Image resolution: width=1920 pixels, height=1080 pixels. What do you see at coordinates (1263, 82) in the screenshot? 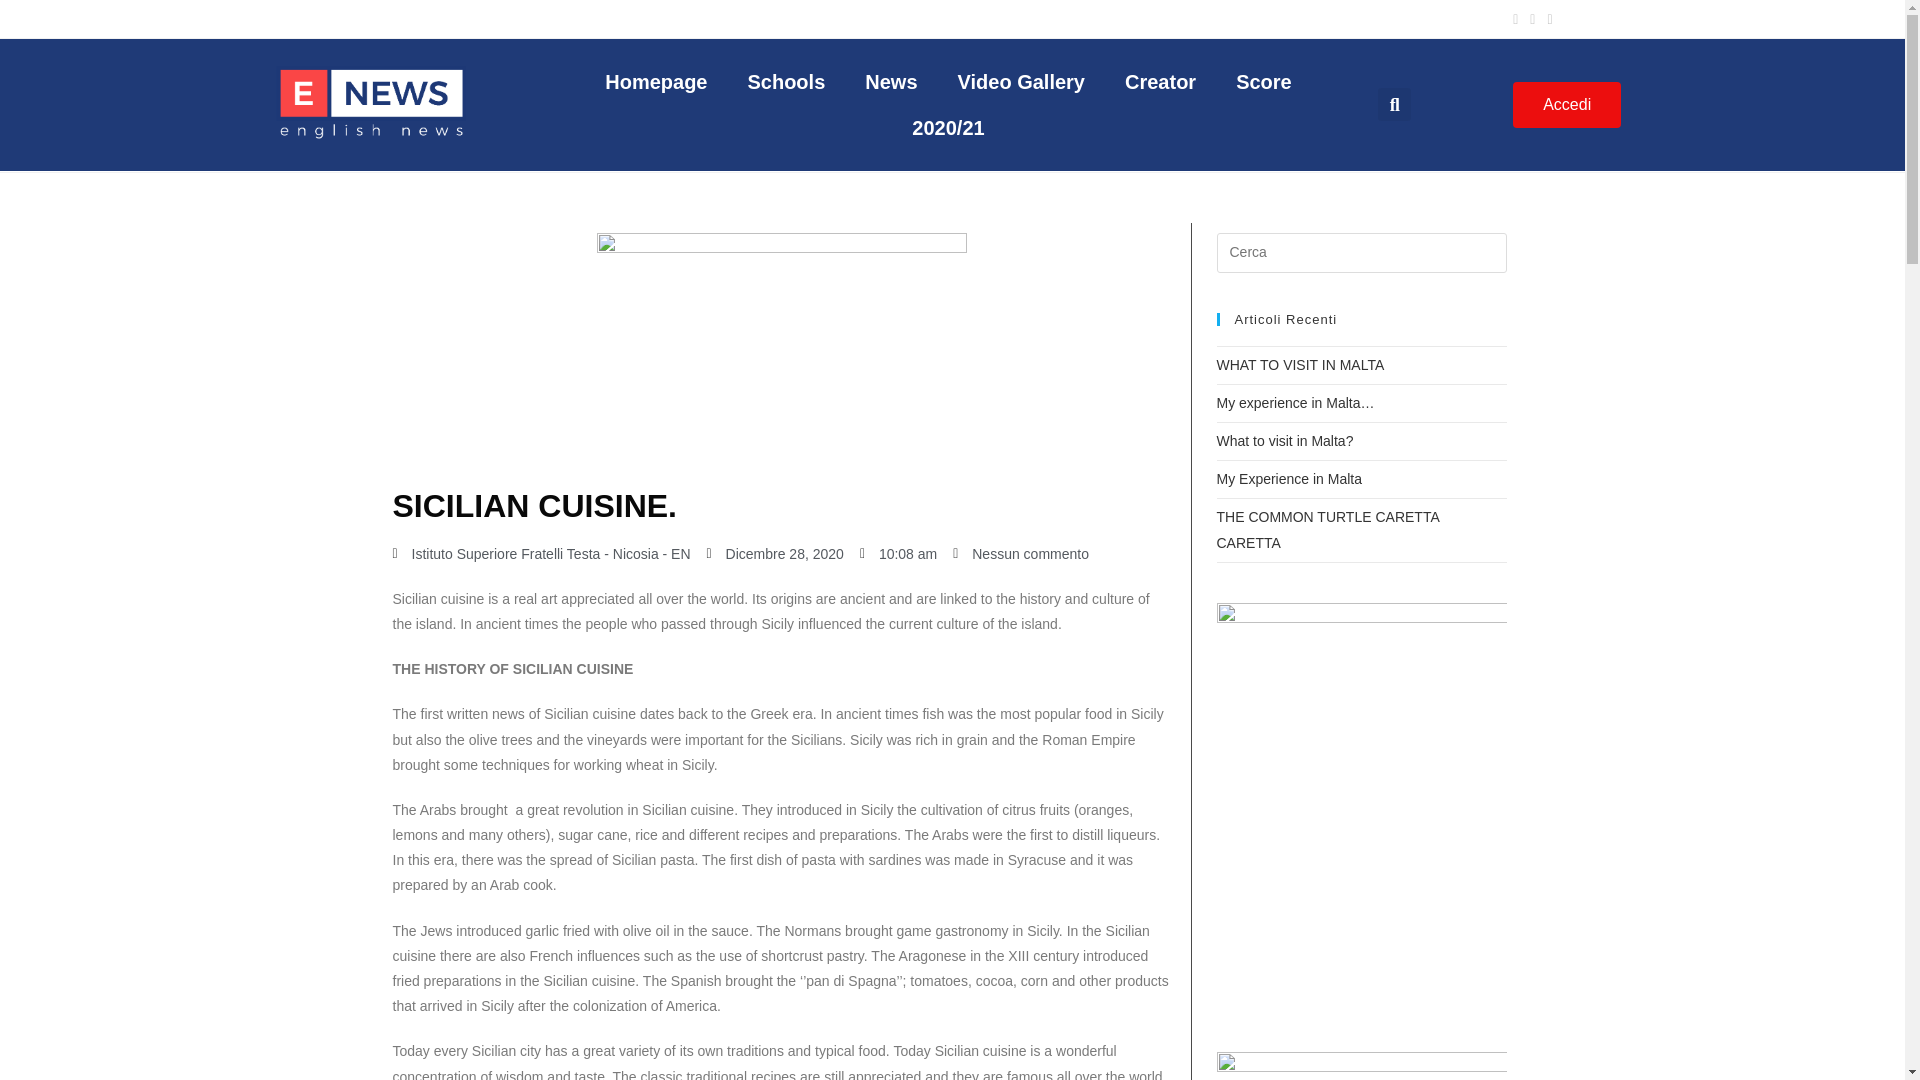
I see `Score` at bounding box center [1263, 82].